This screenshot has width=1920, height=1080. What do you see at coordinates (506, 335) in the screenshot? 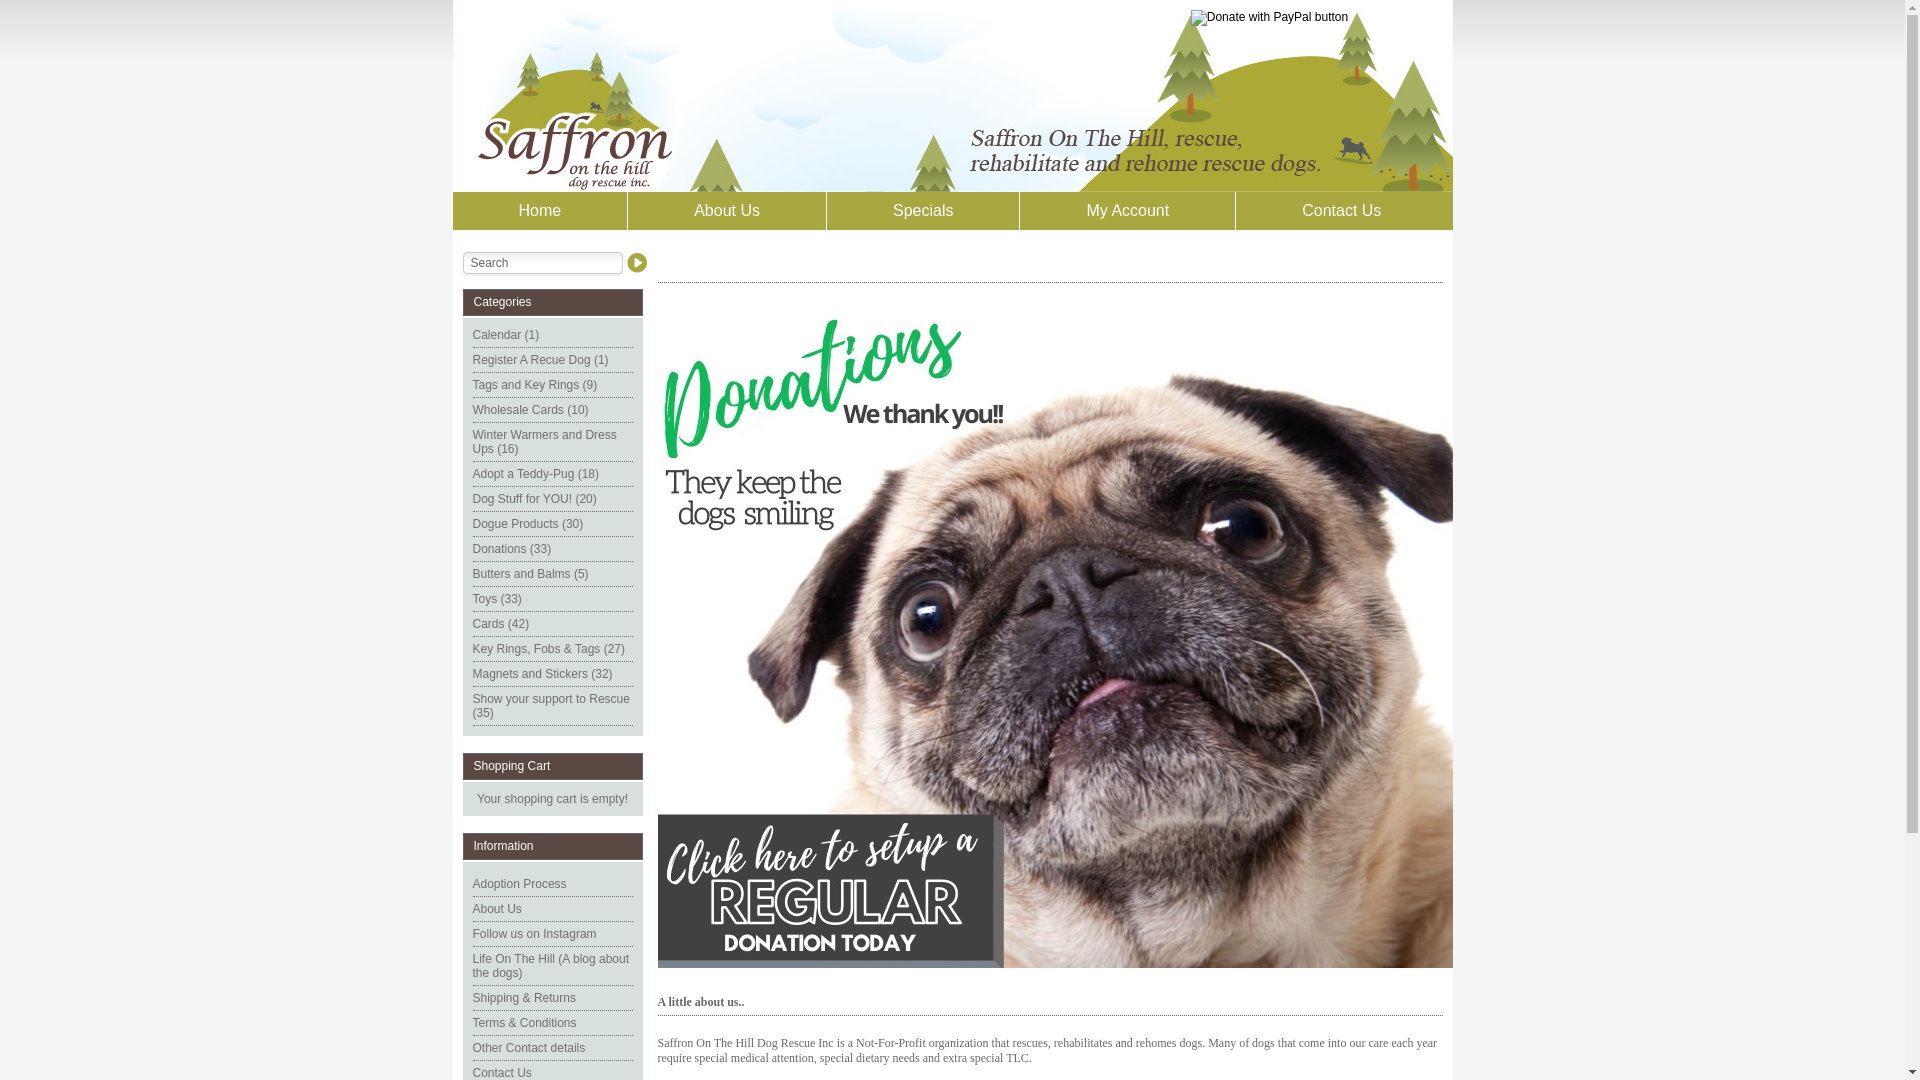
I see `Calendar (1)` at bounding box center [506, 335].